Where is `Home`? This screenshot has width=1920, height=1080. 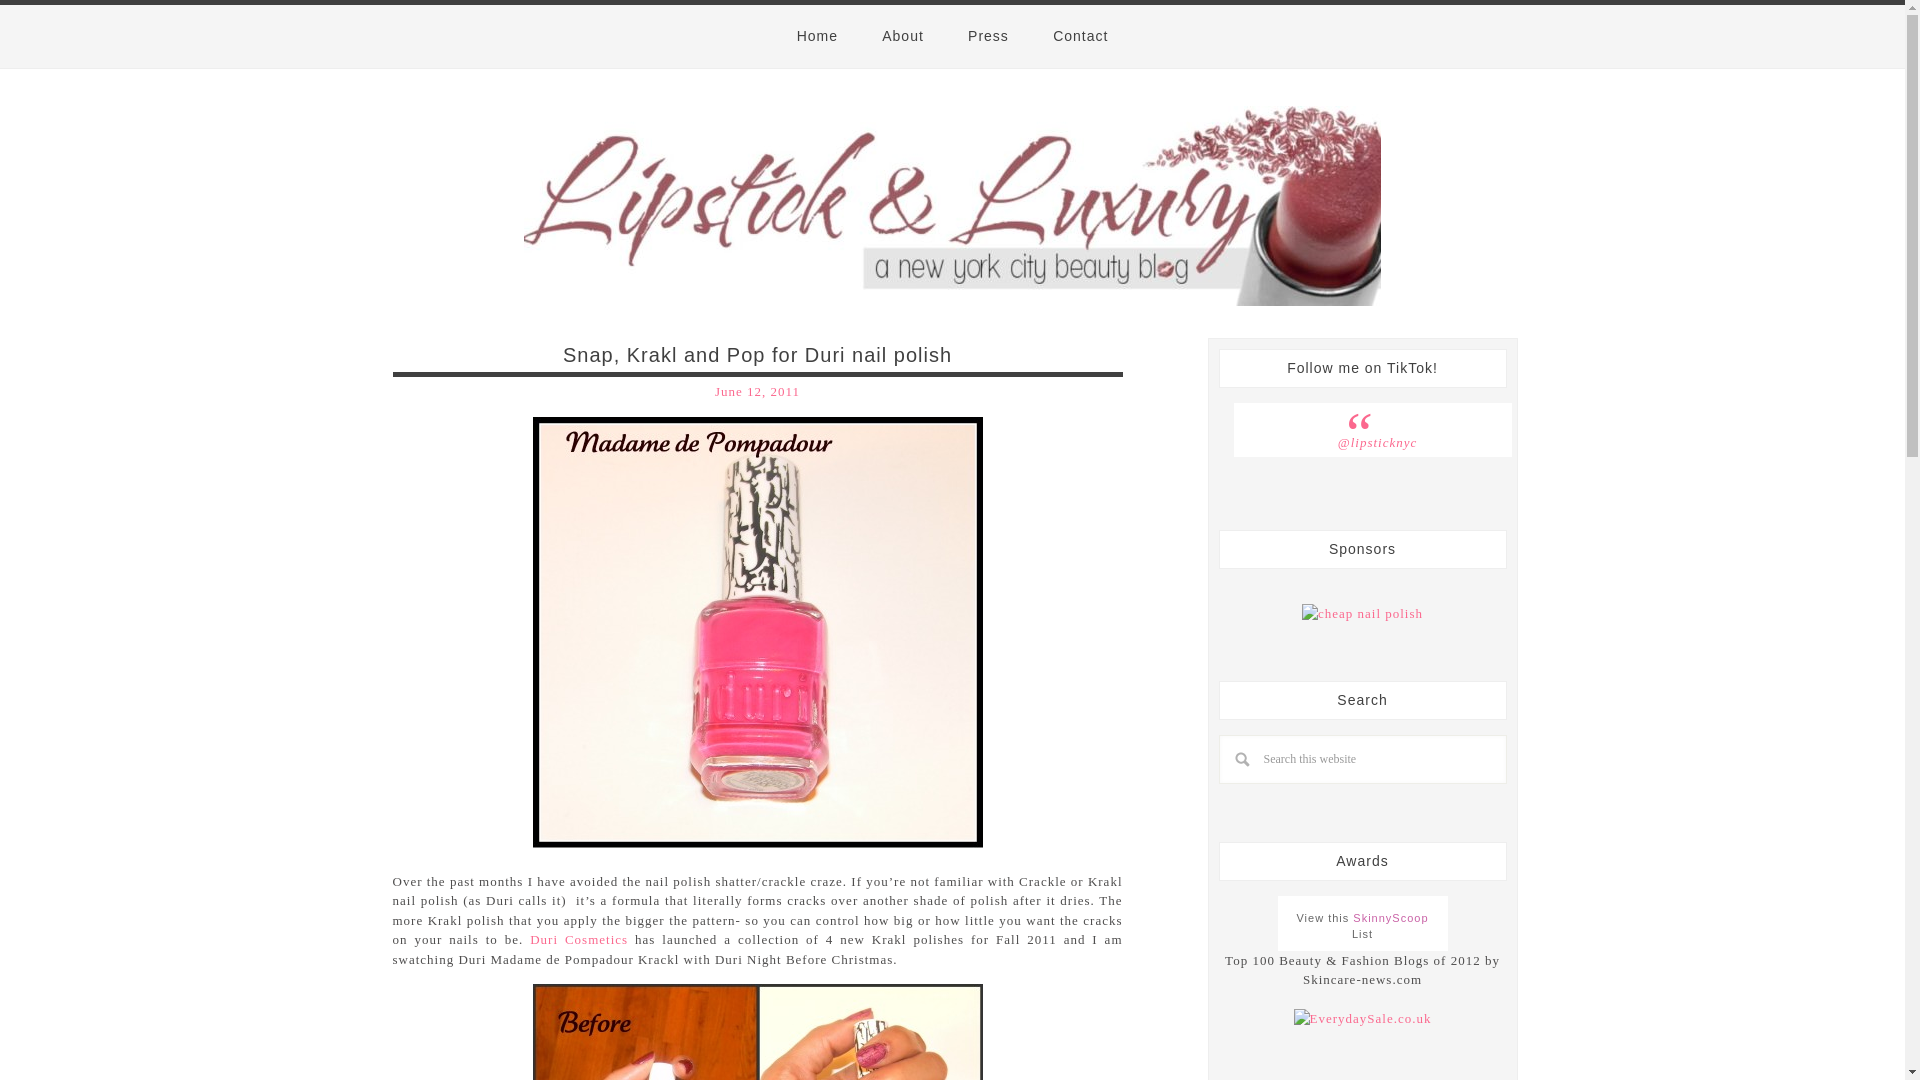
Home is located at coordinates (818, 36).